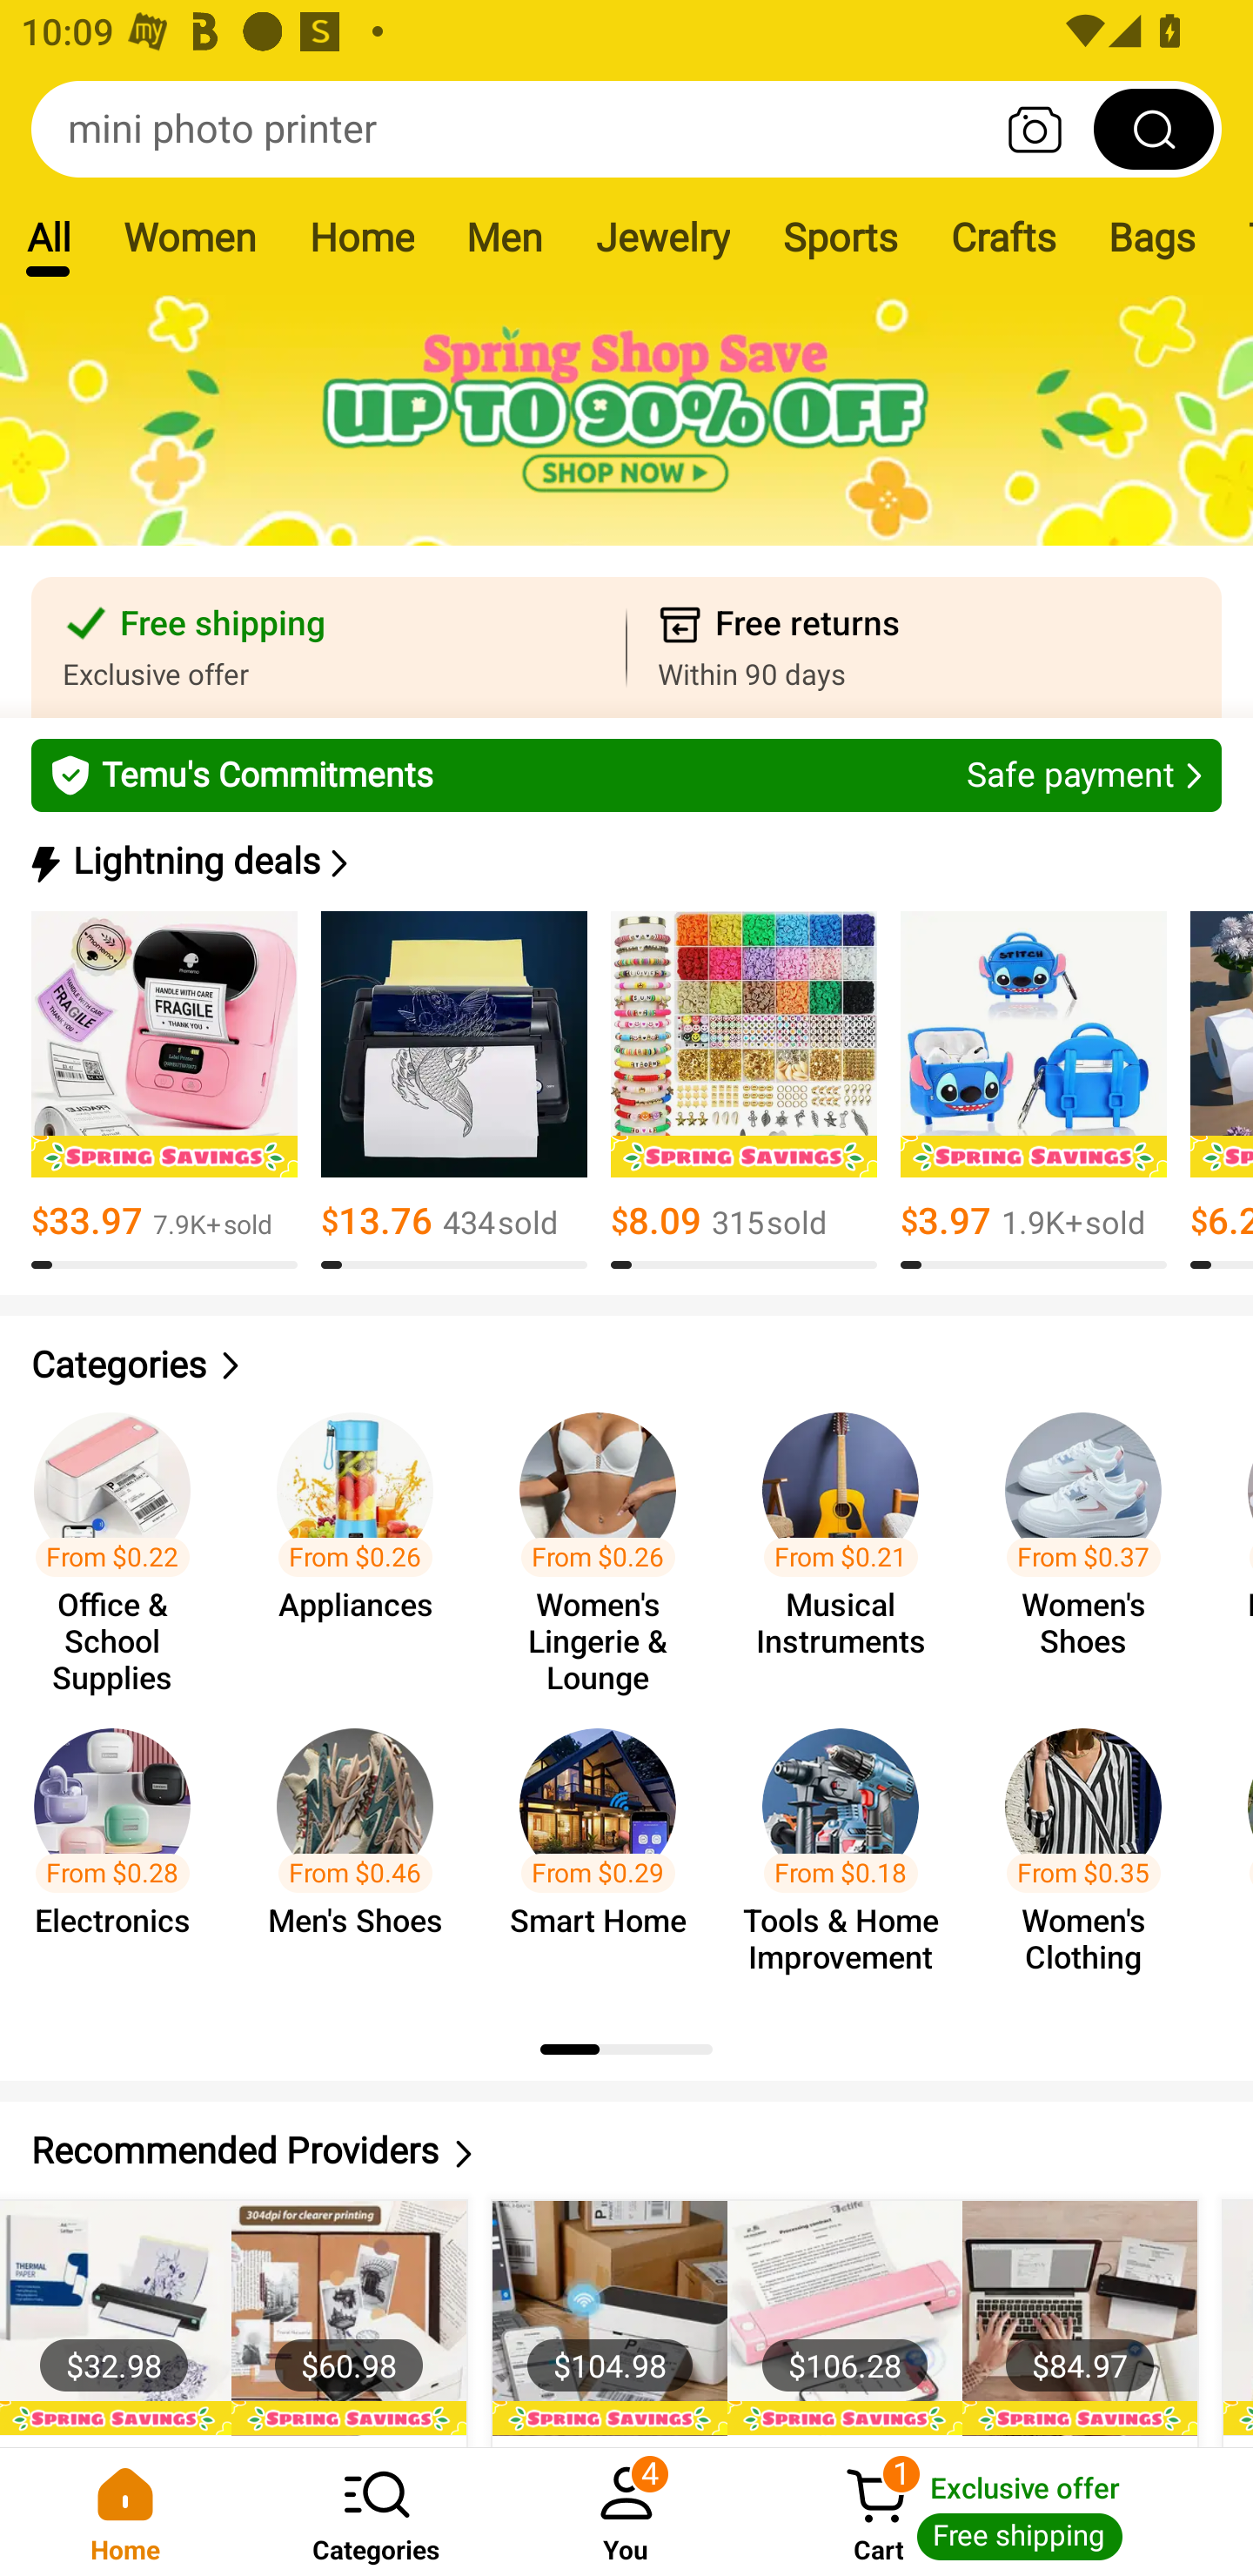 This screenshot has width=1253, height=2576. I want to click on You 4 You, so click(626, 2512).